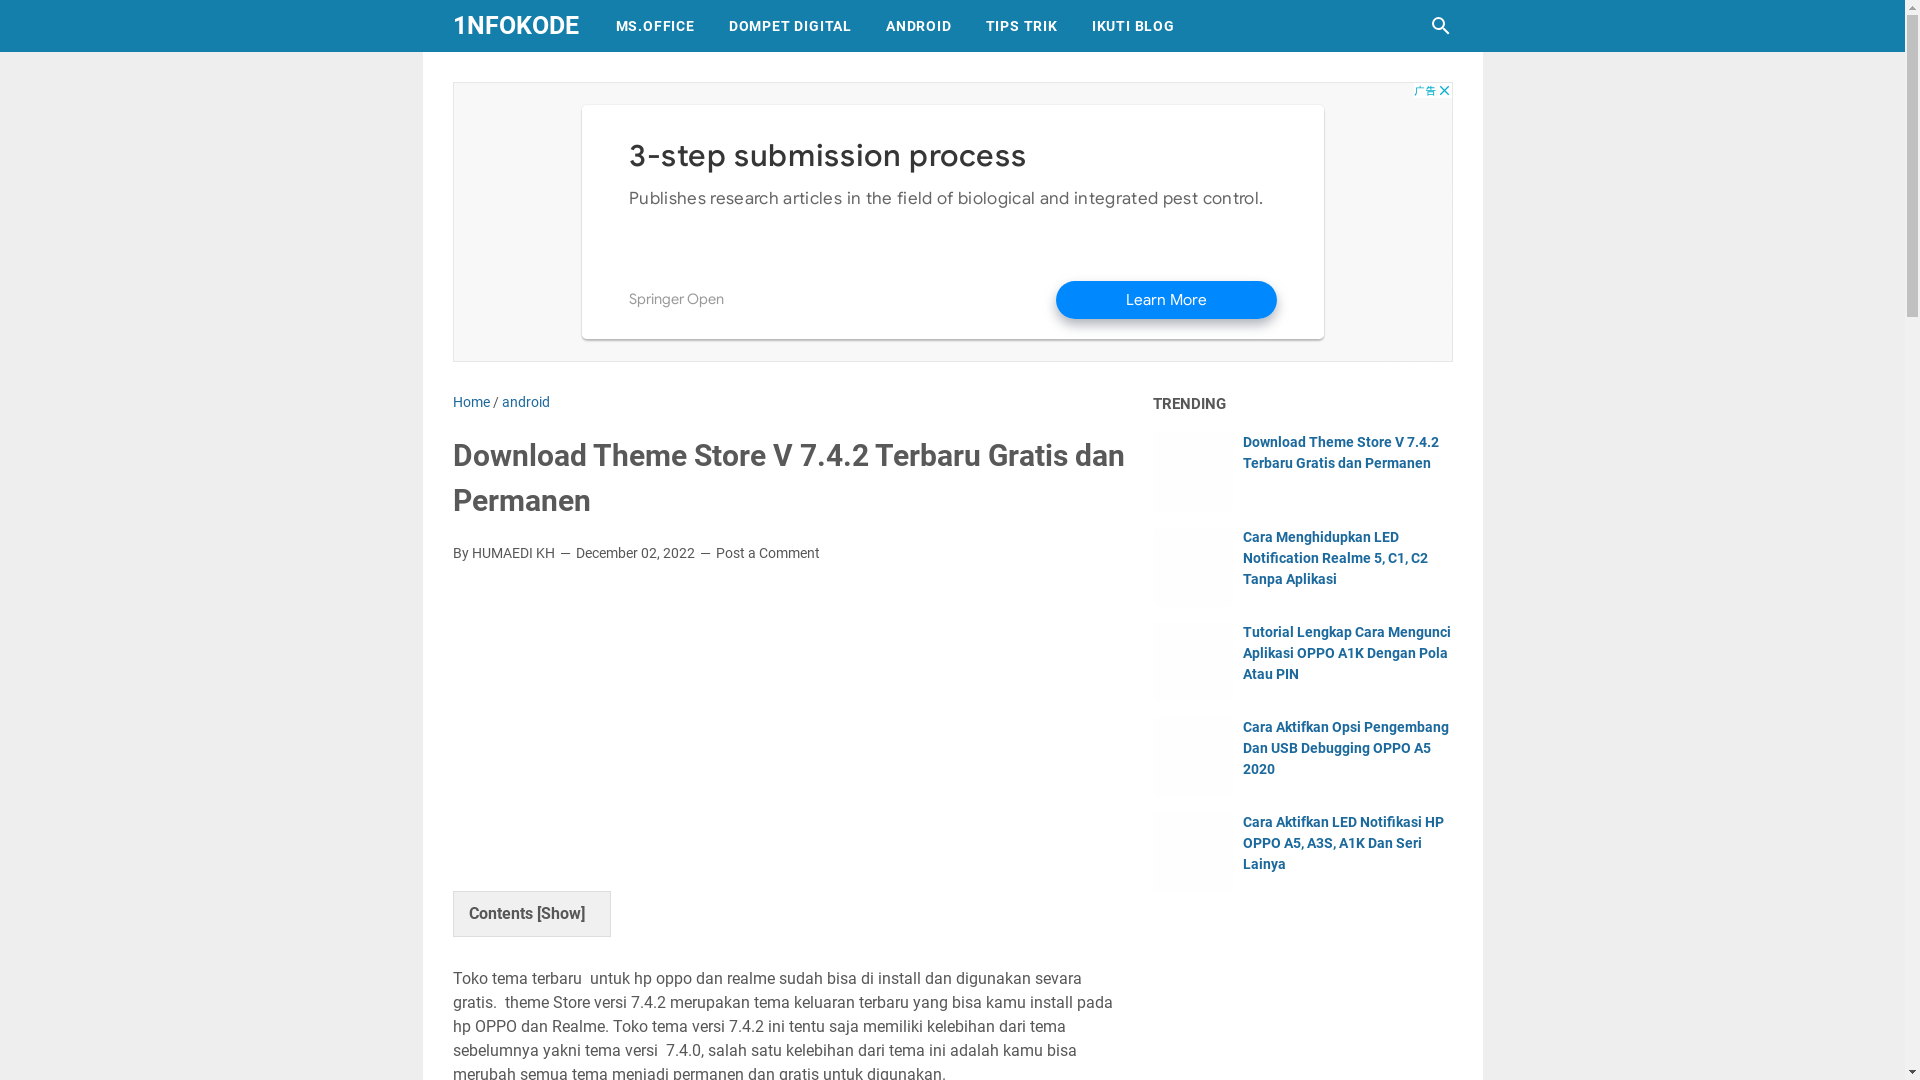 This screenshot has height=1080, width=1920. I want to click on Home, so click(470, 402).